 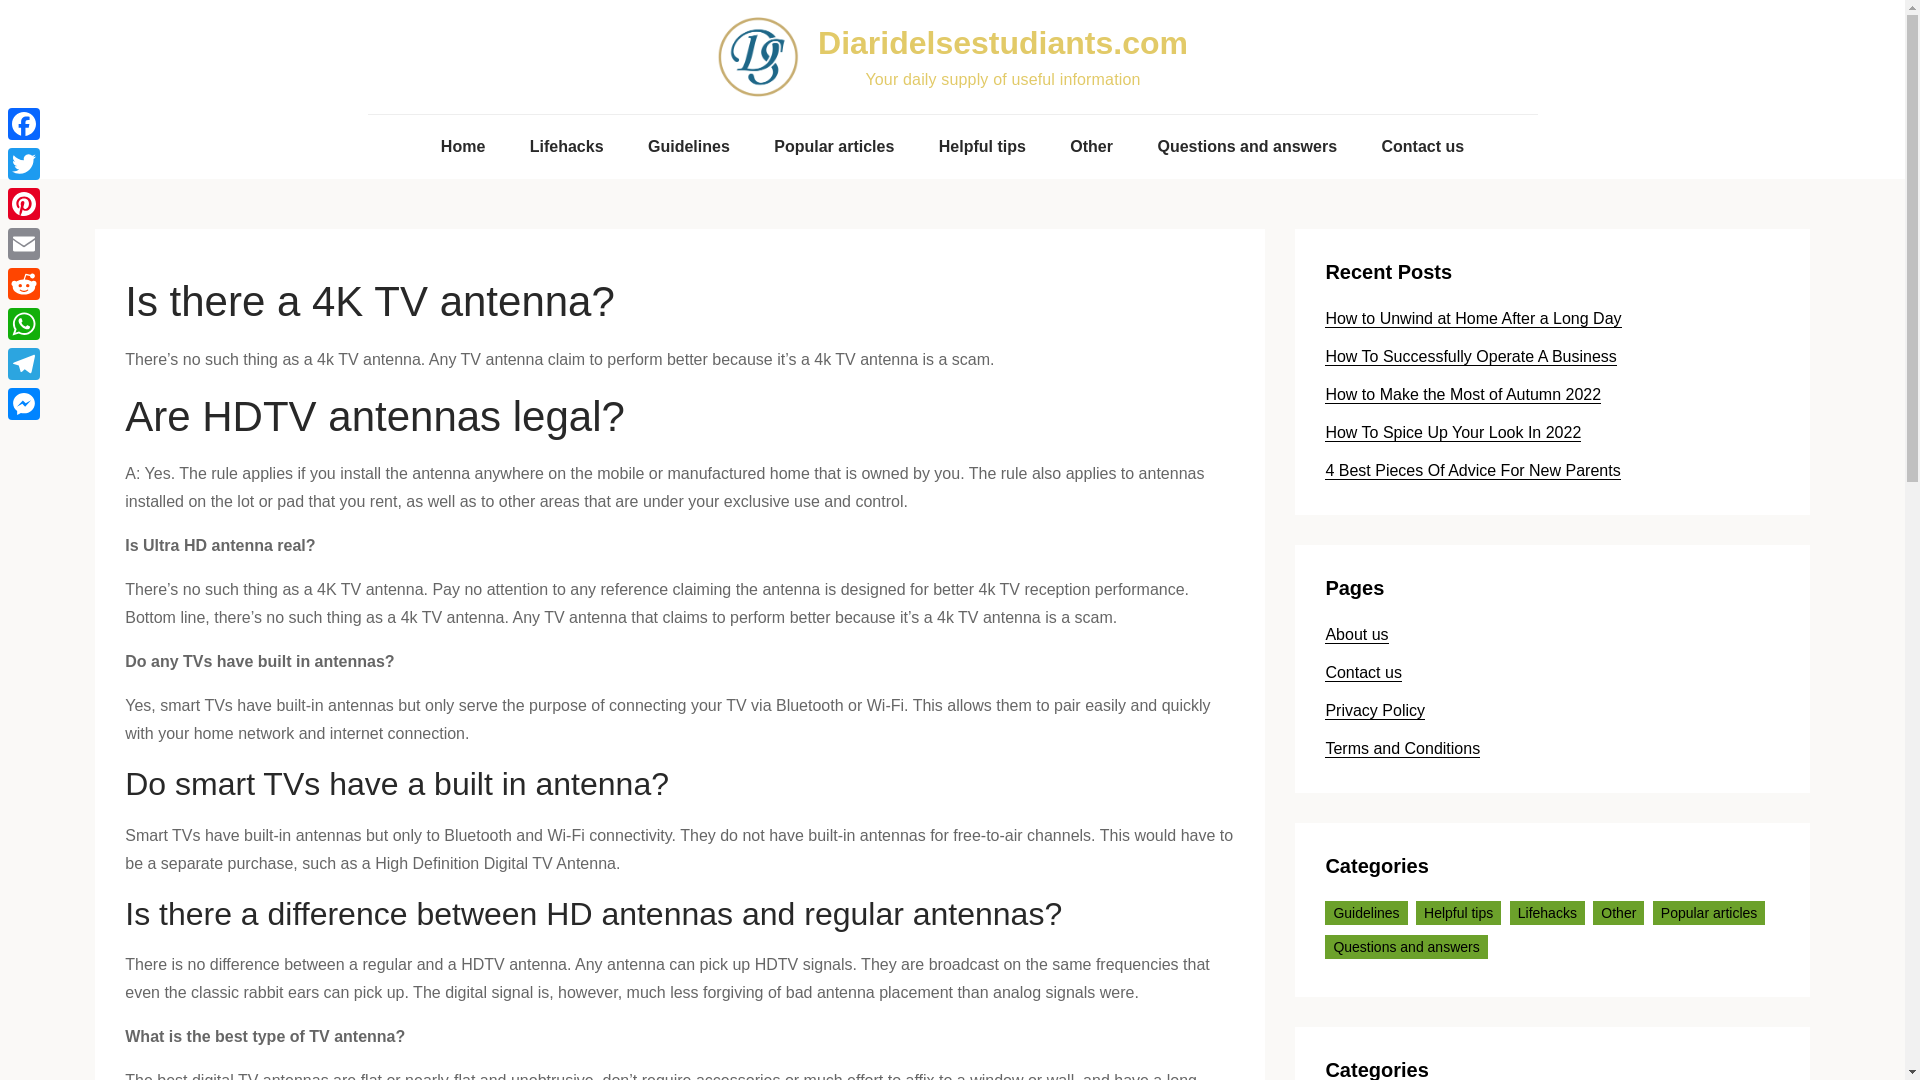 I want to click on How To Spice Up Your Look In 2022, so click(x=1452, y=432).